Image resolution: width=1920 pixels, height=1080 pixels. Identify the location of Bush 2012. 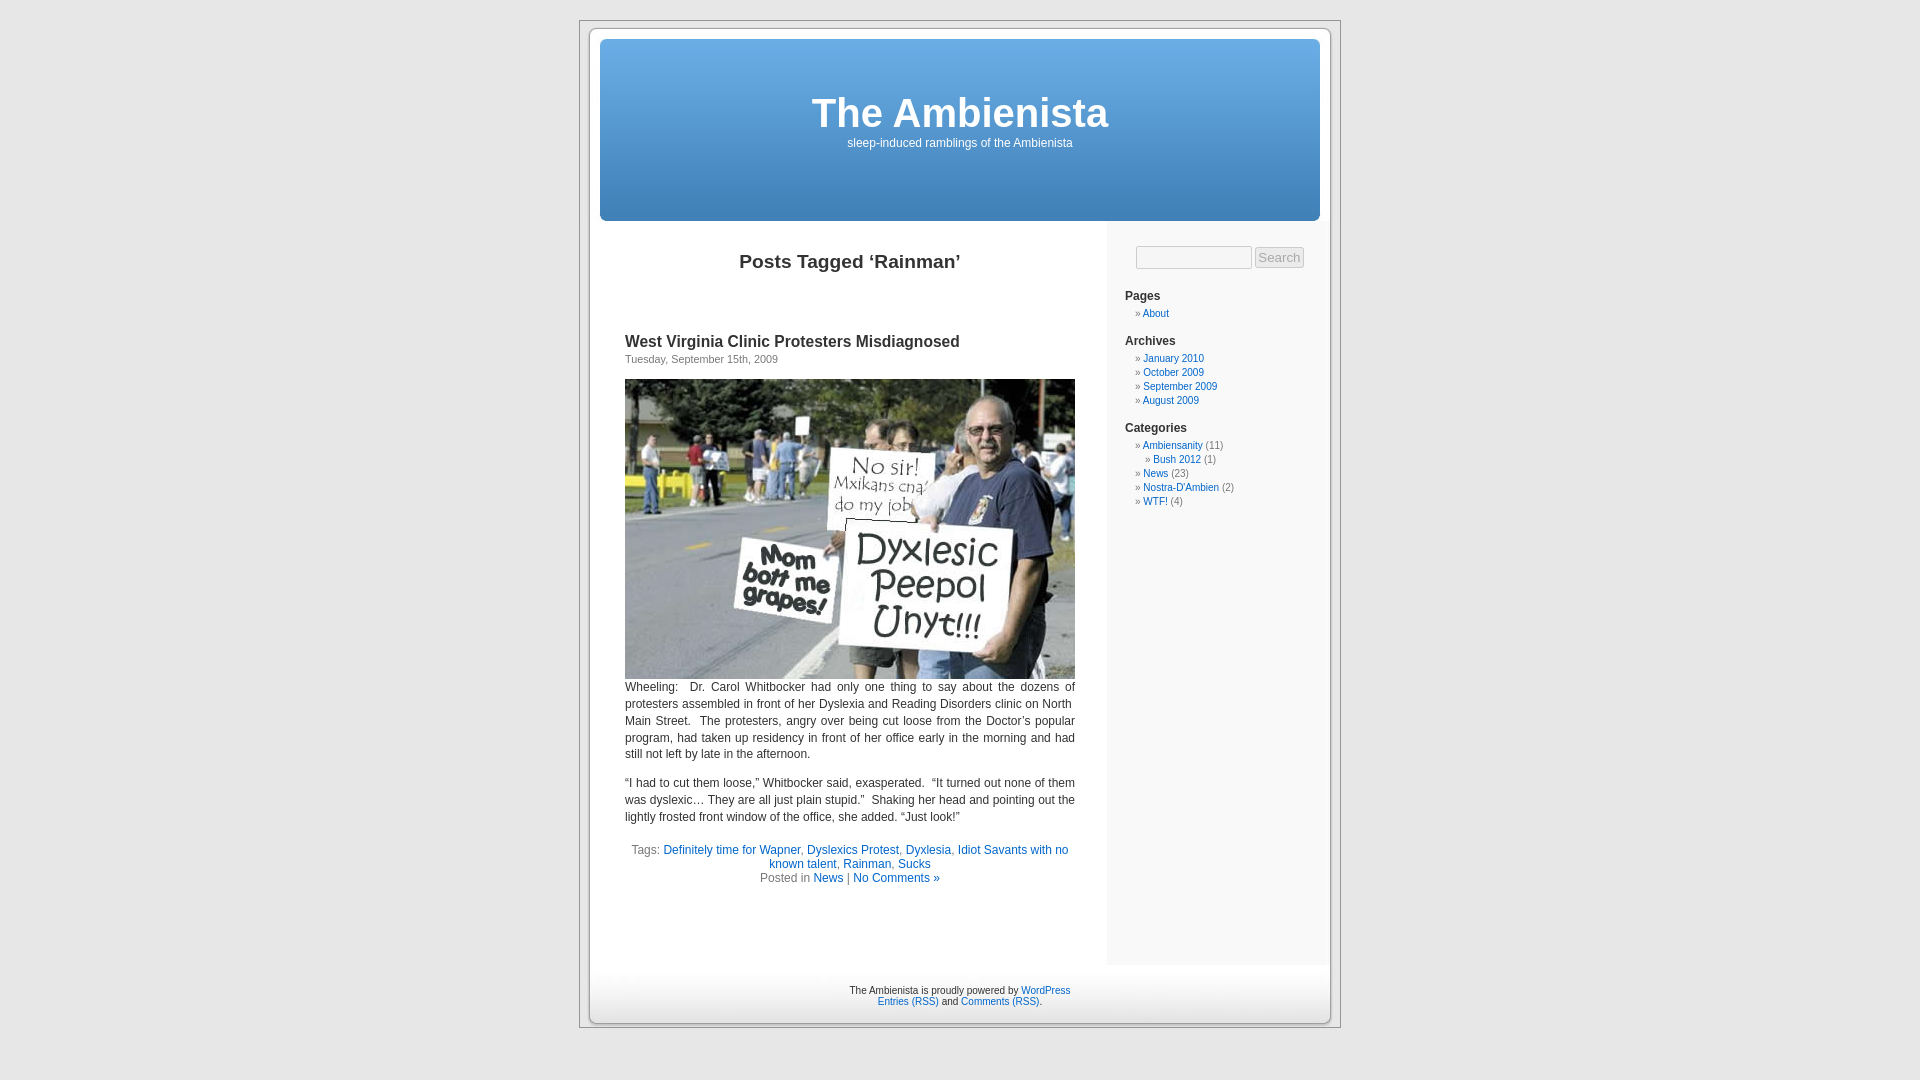
(1177, 459).